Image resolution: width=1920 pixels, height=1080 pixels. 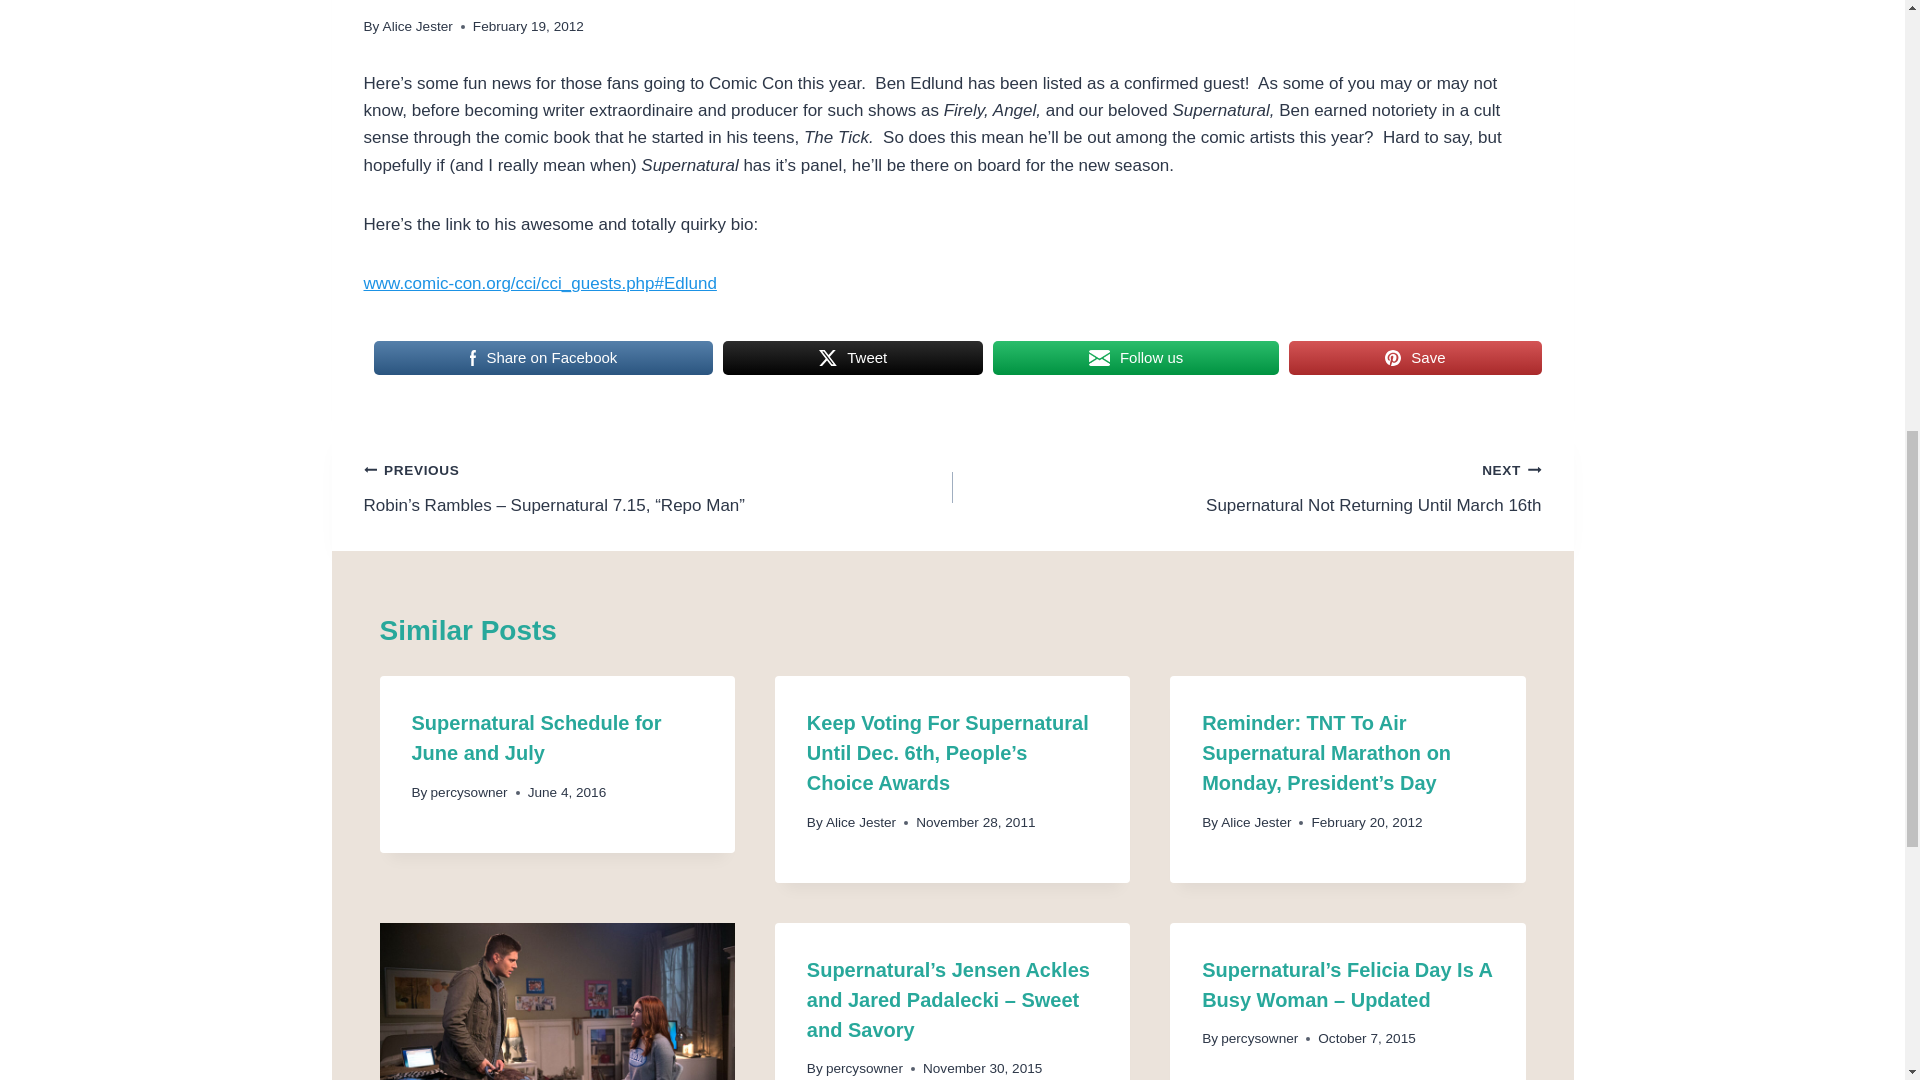 What do you see at coordinates (1135, 358) in the screenshot?
I see `Follow us` at bounding box center [1135, 358].